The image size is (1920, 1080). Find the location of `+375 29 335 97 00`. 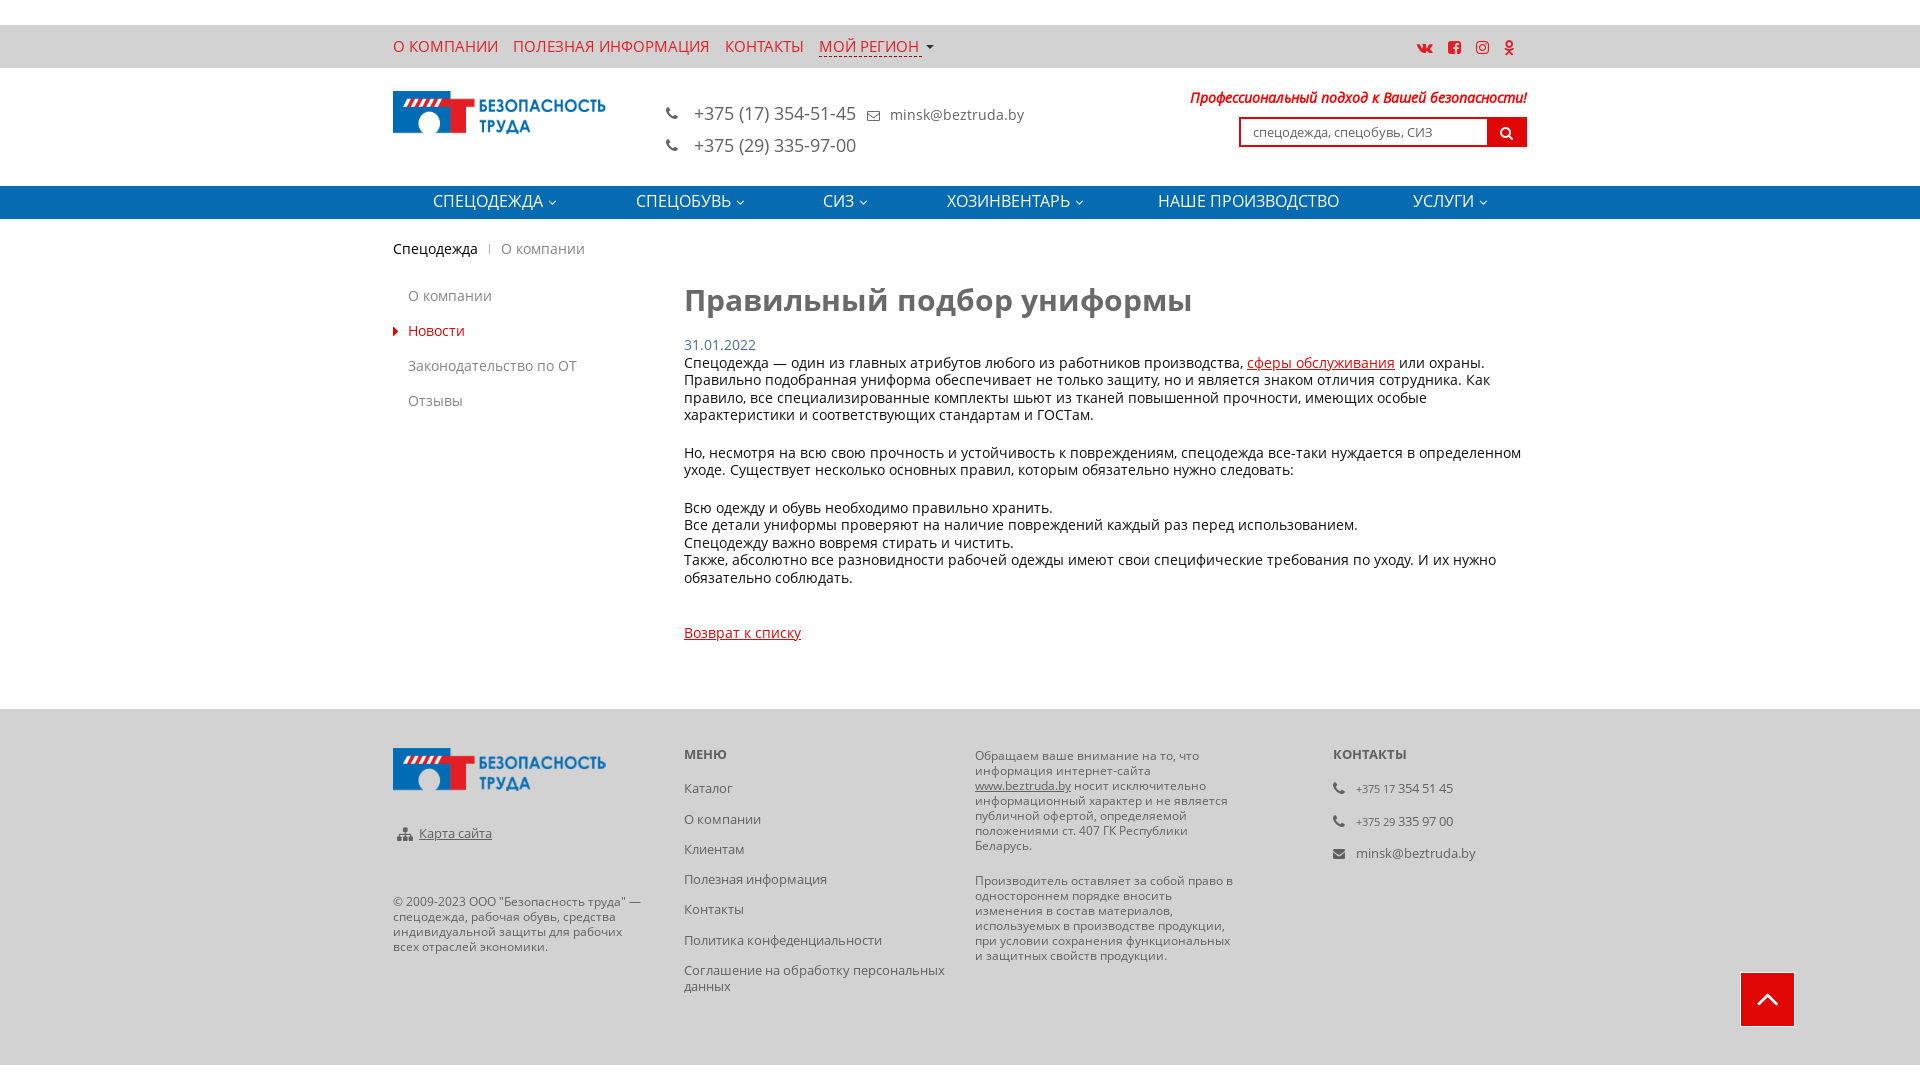

+375 29 335 97 00 is located at coordinates (1404, 821).